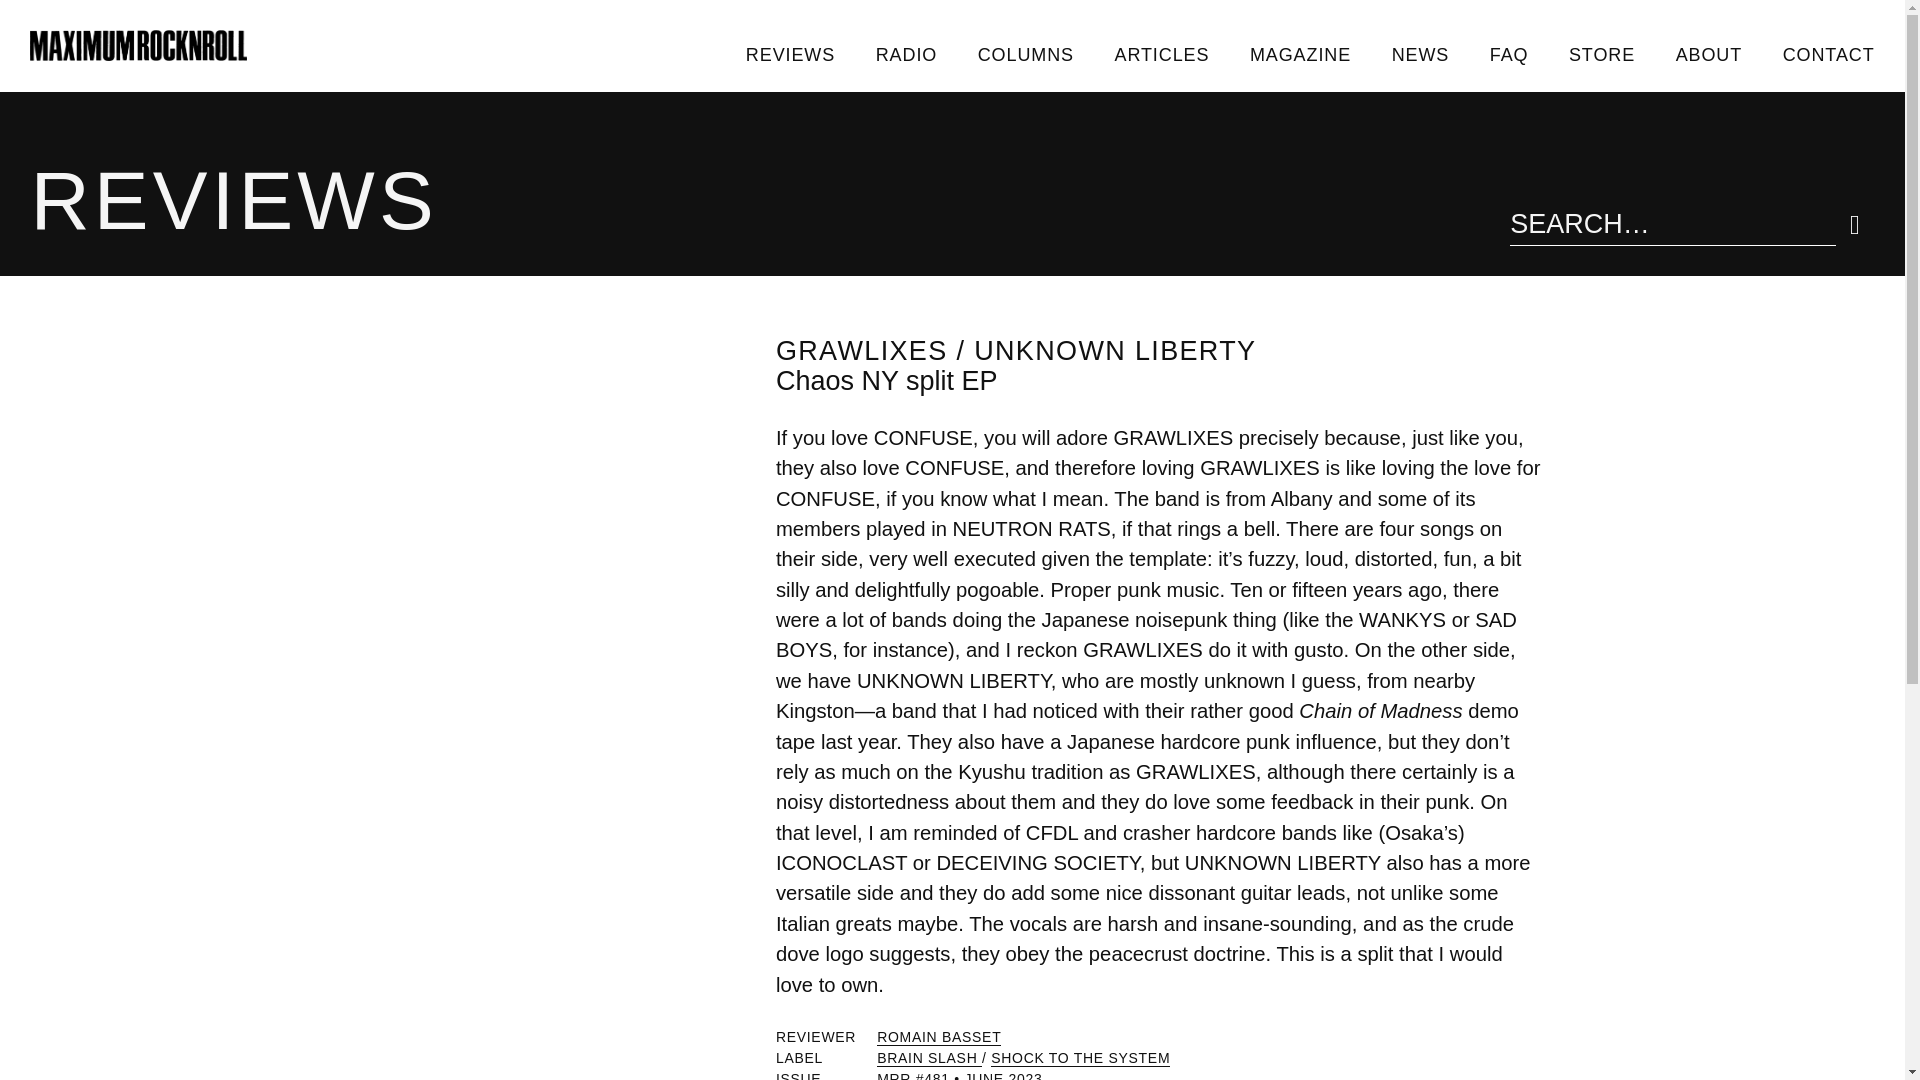 This screenshot has height=1080, width=1920. Describe the element at coordinates (1080, 1058) in the screenshot. I see `SHOCK TO THE SYSTEM` at that location.